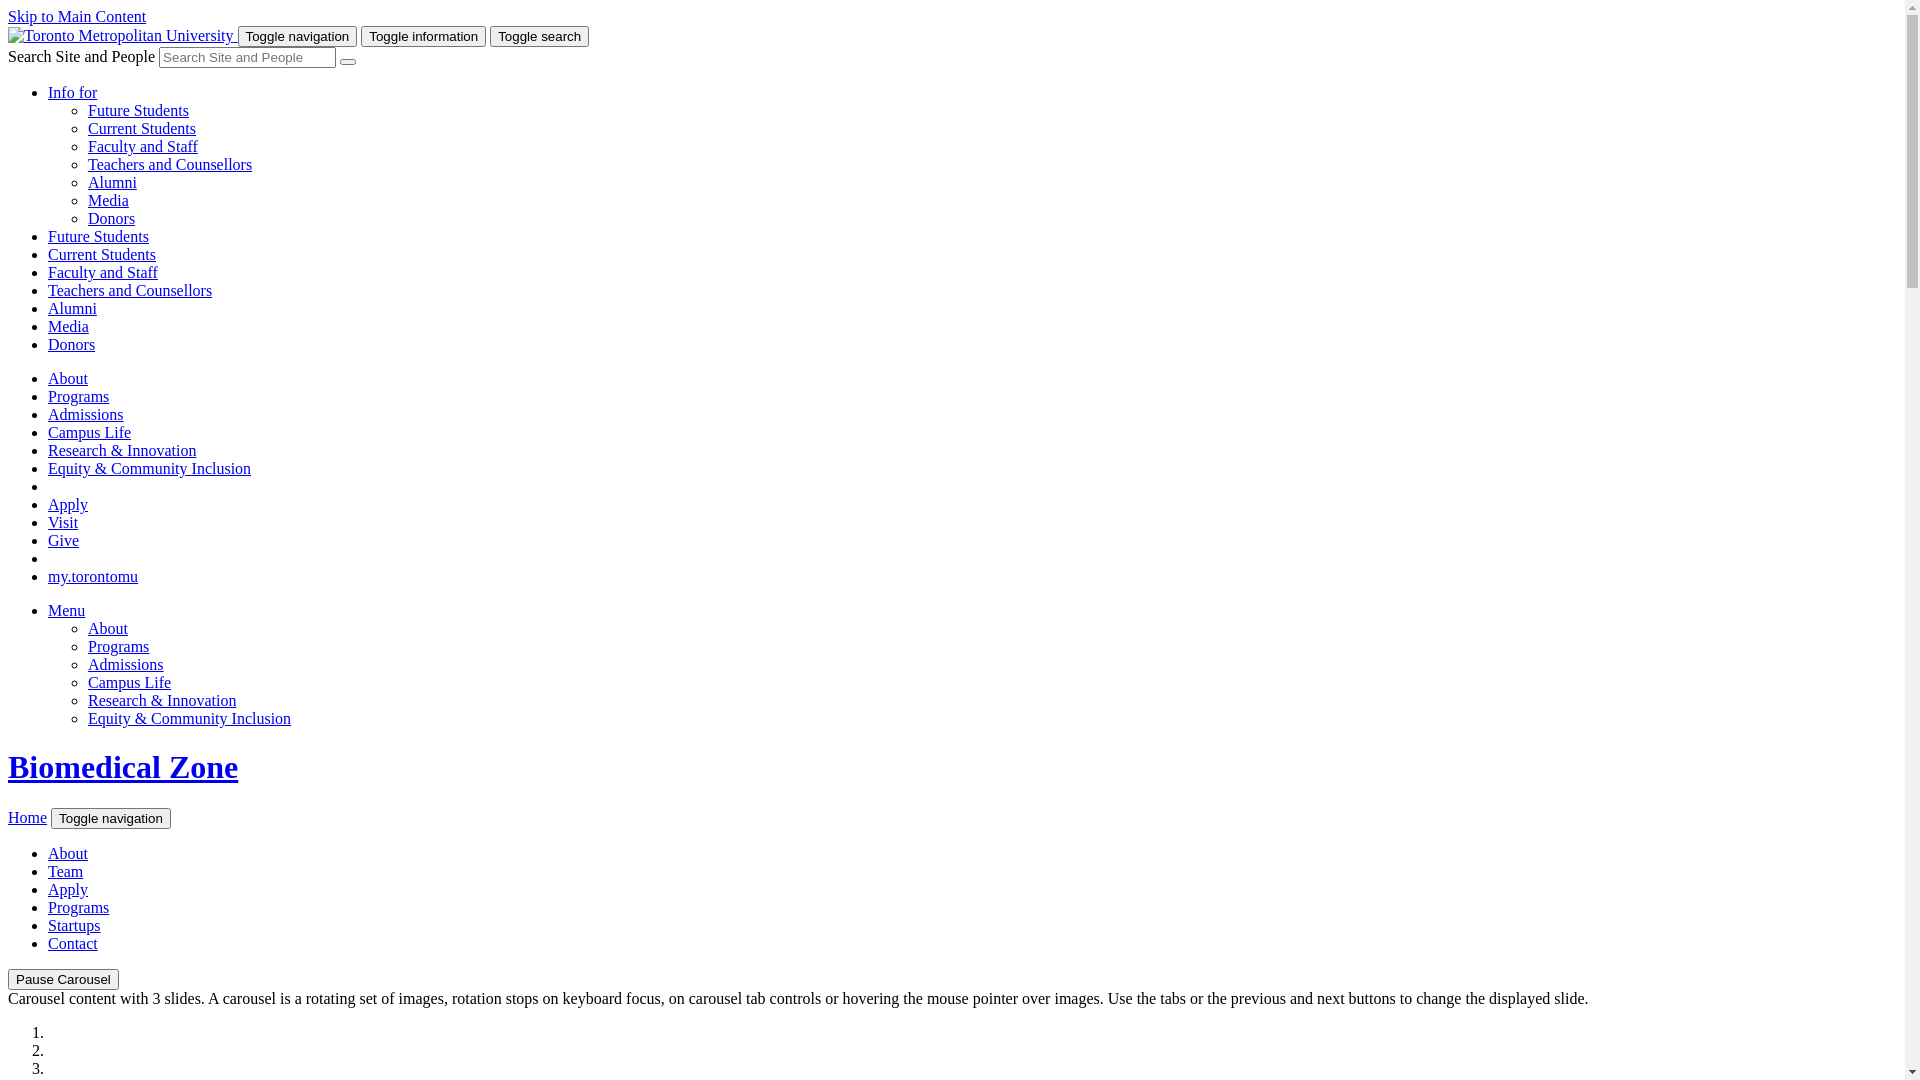  What do you see at coordinates (64, 540) in the screenshot?
I see `Give` at bounding box center [64, 540].